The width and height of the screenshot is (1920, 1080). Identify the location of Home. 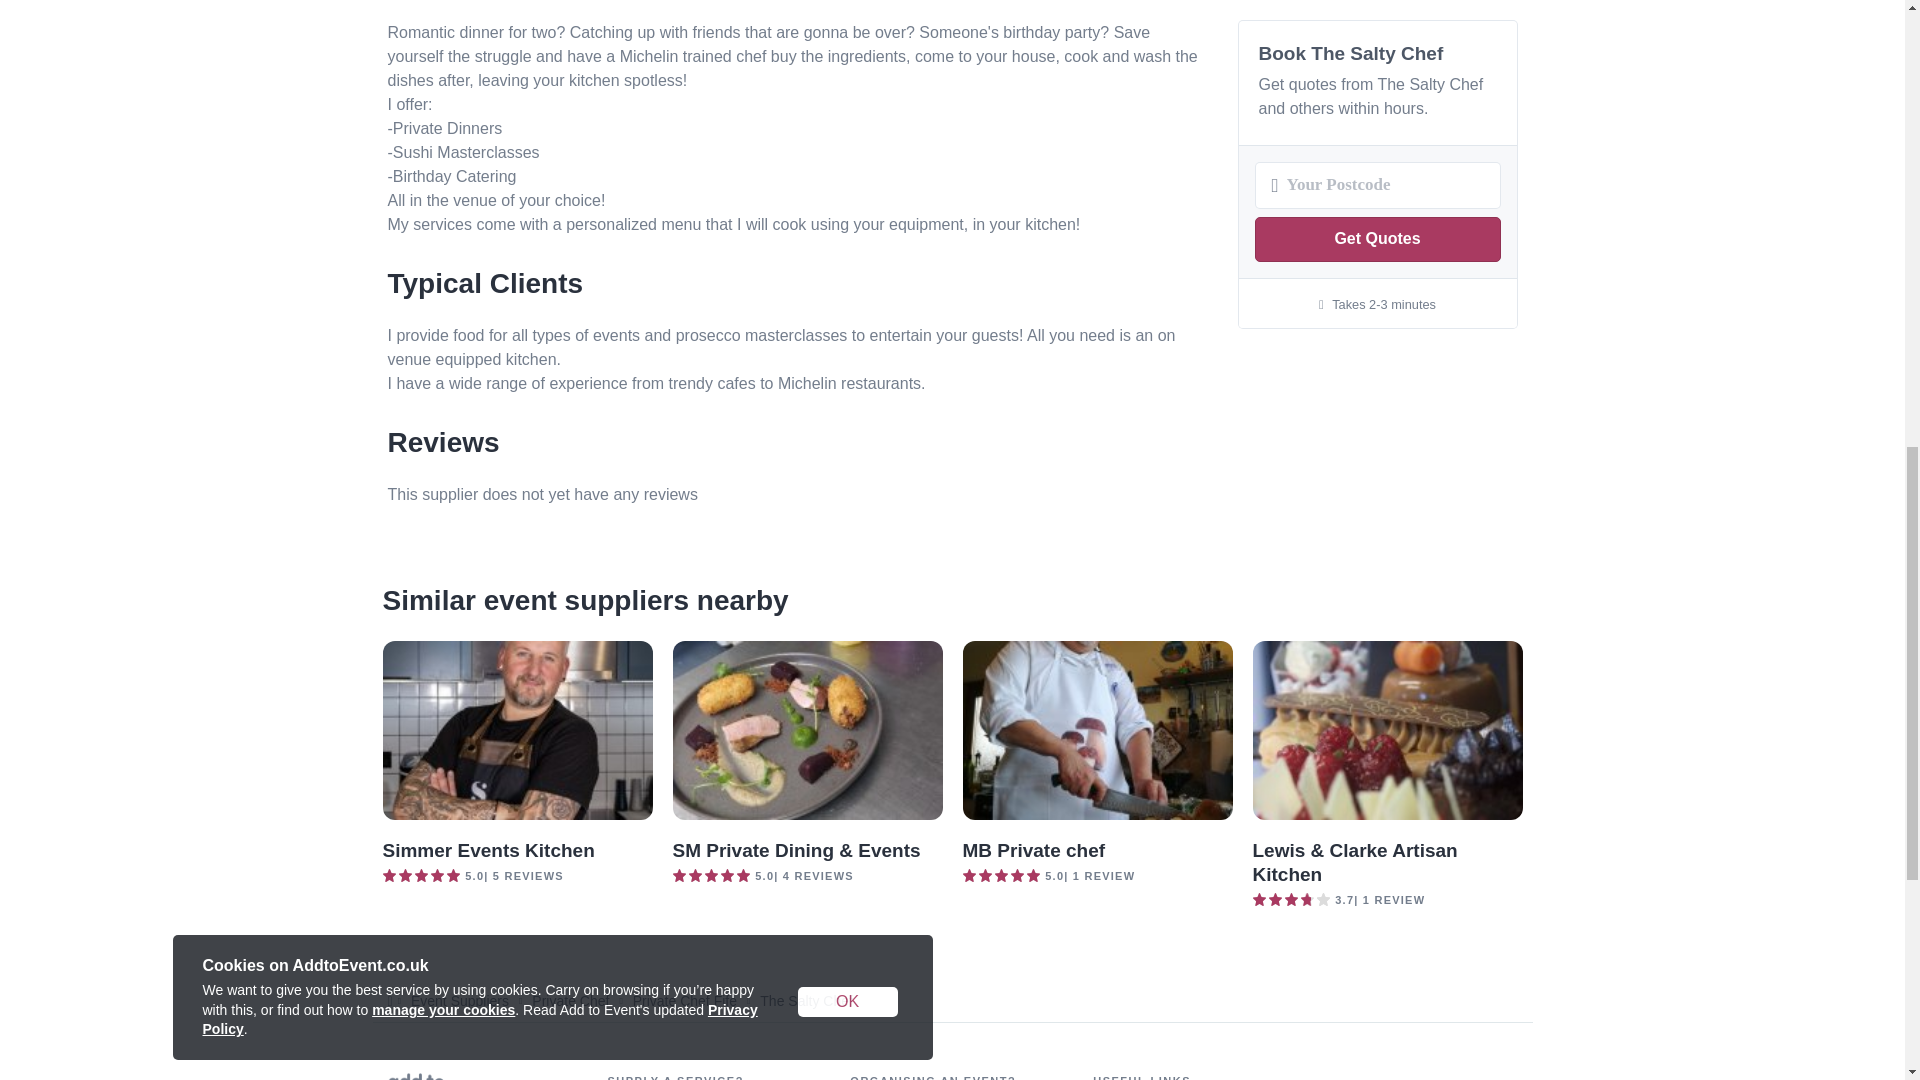
(442, 1076).